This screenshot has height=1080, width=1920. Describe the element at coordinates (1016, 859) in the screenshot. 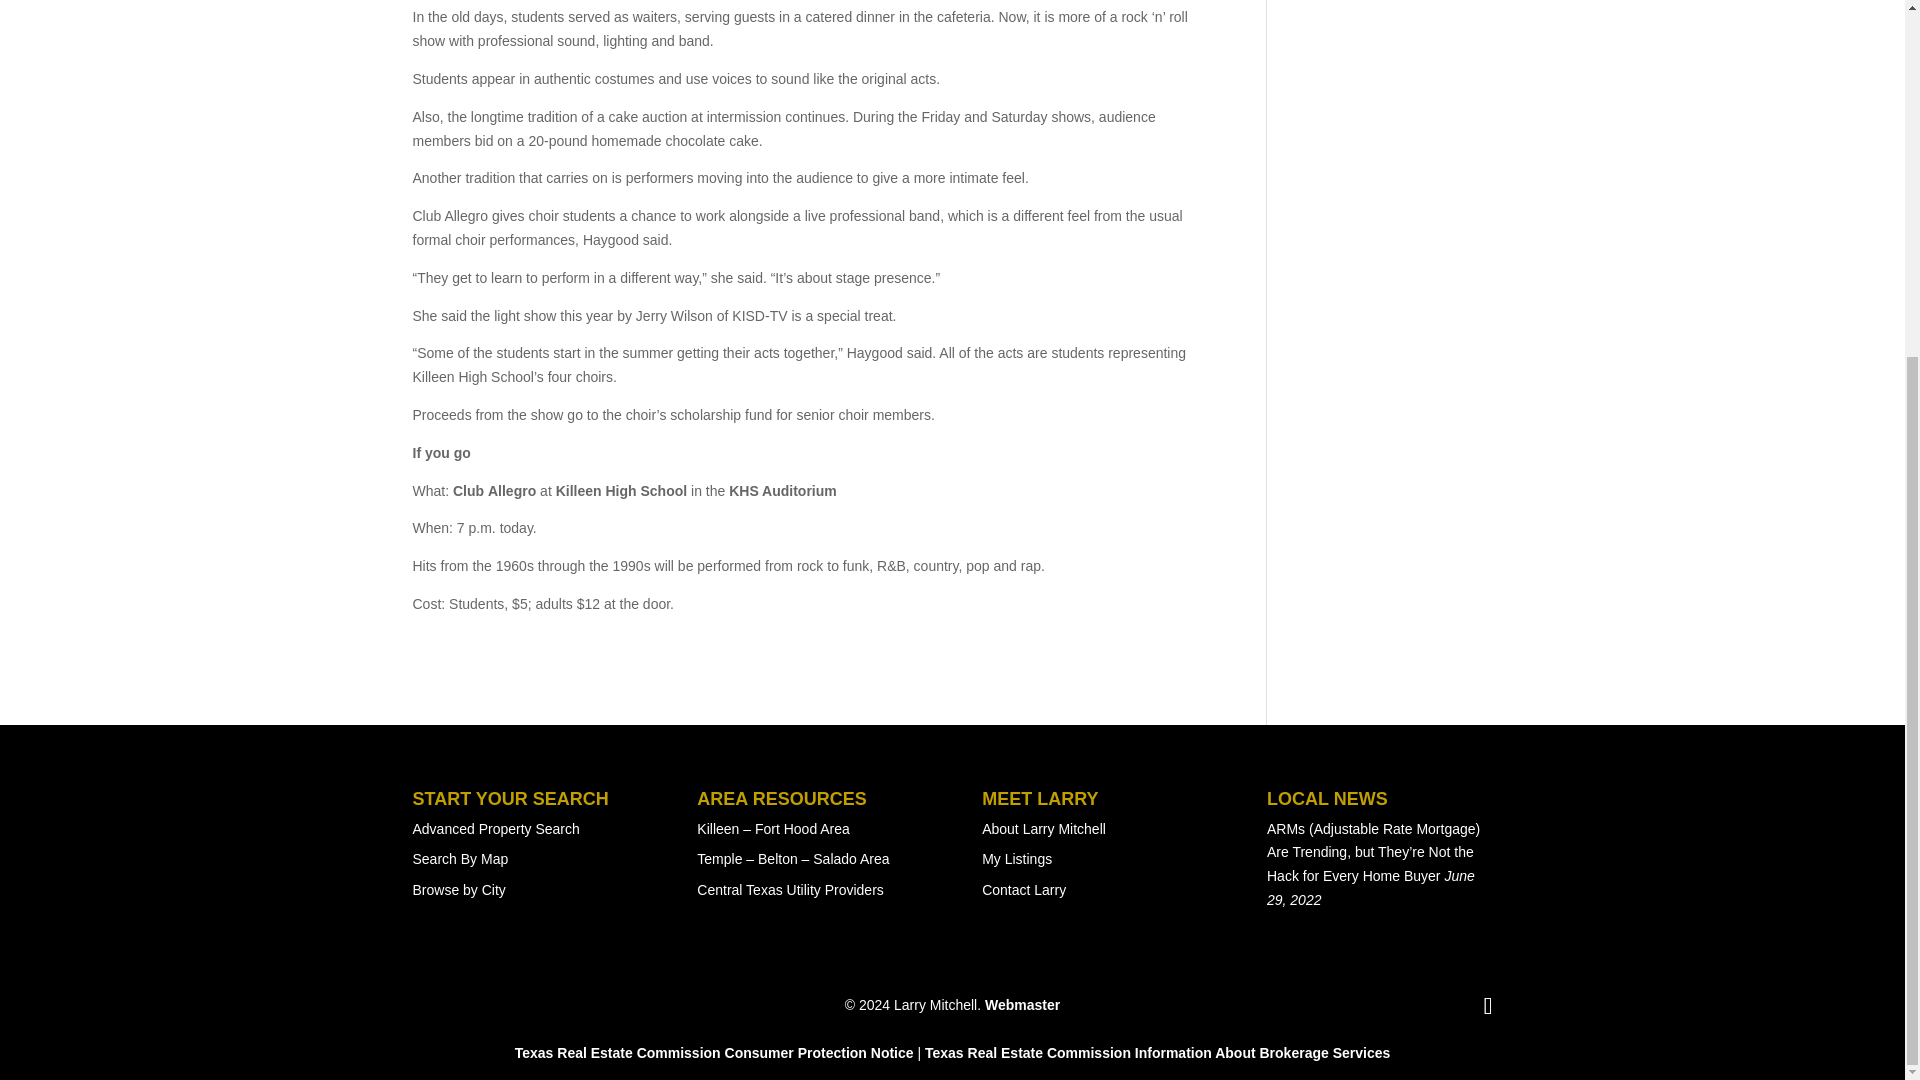

I see `My Listings` at that location.